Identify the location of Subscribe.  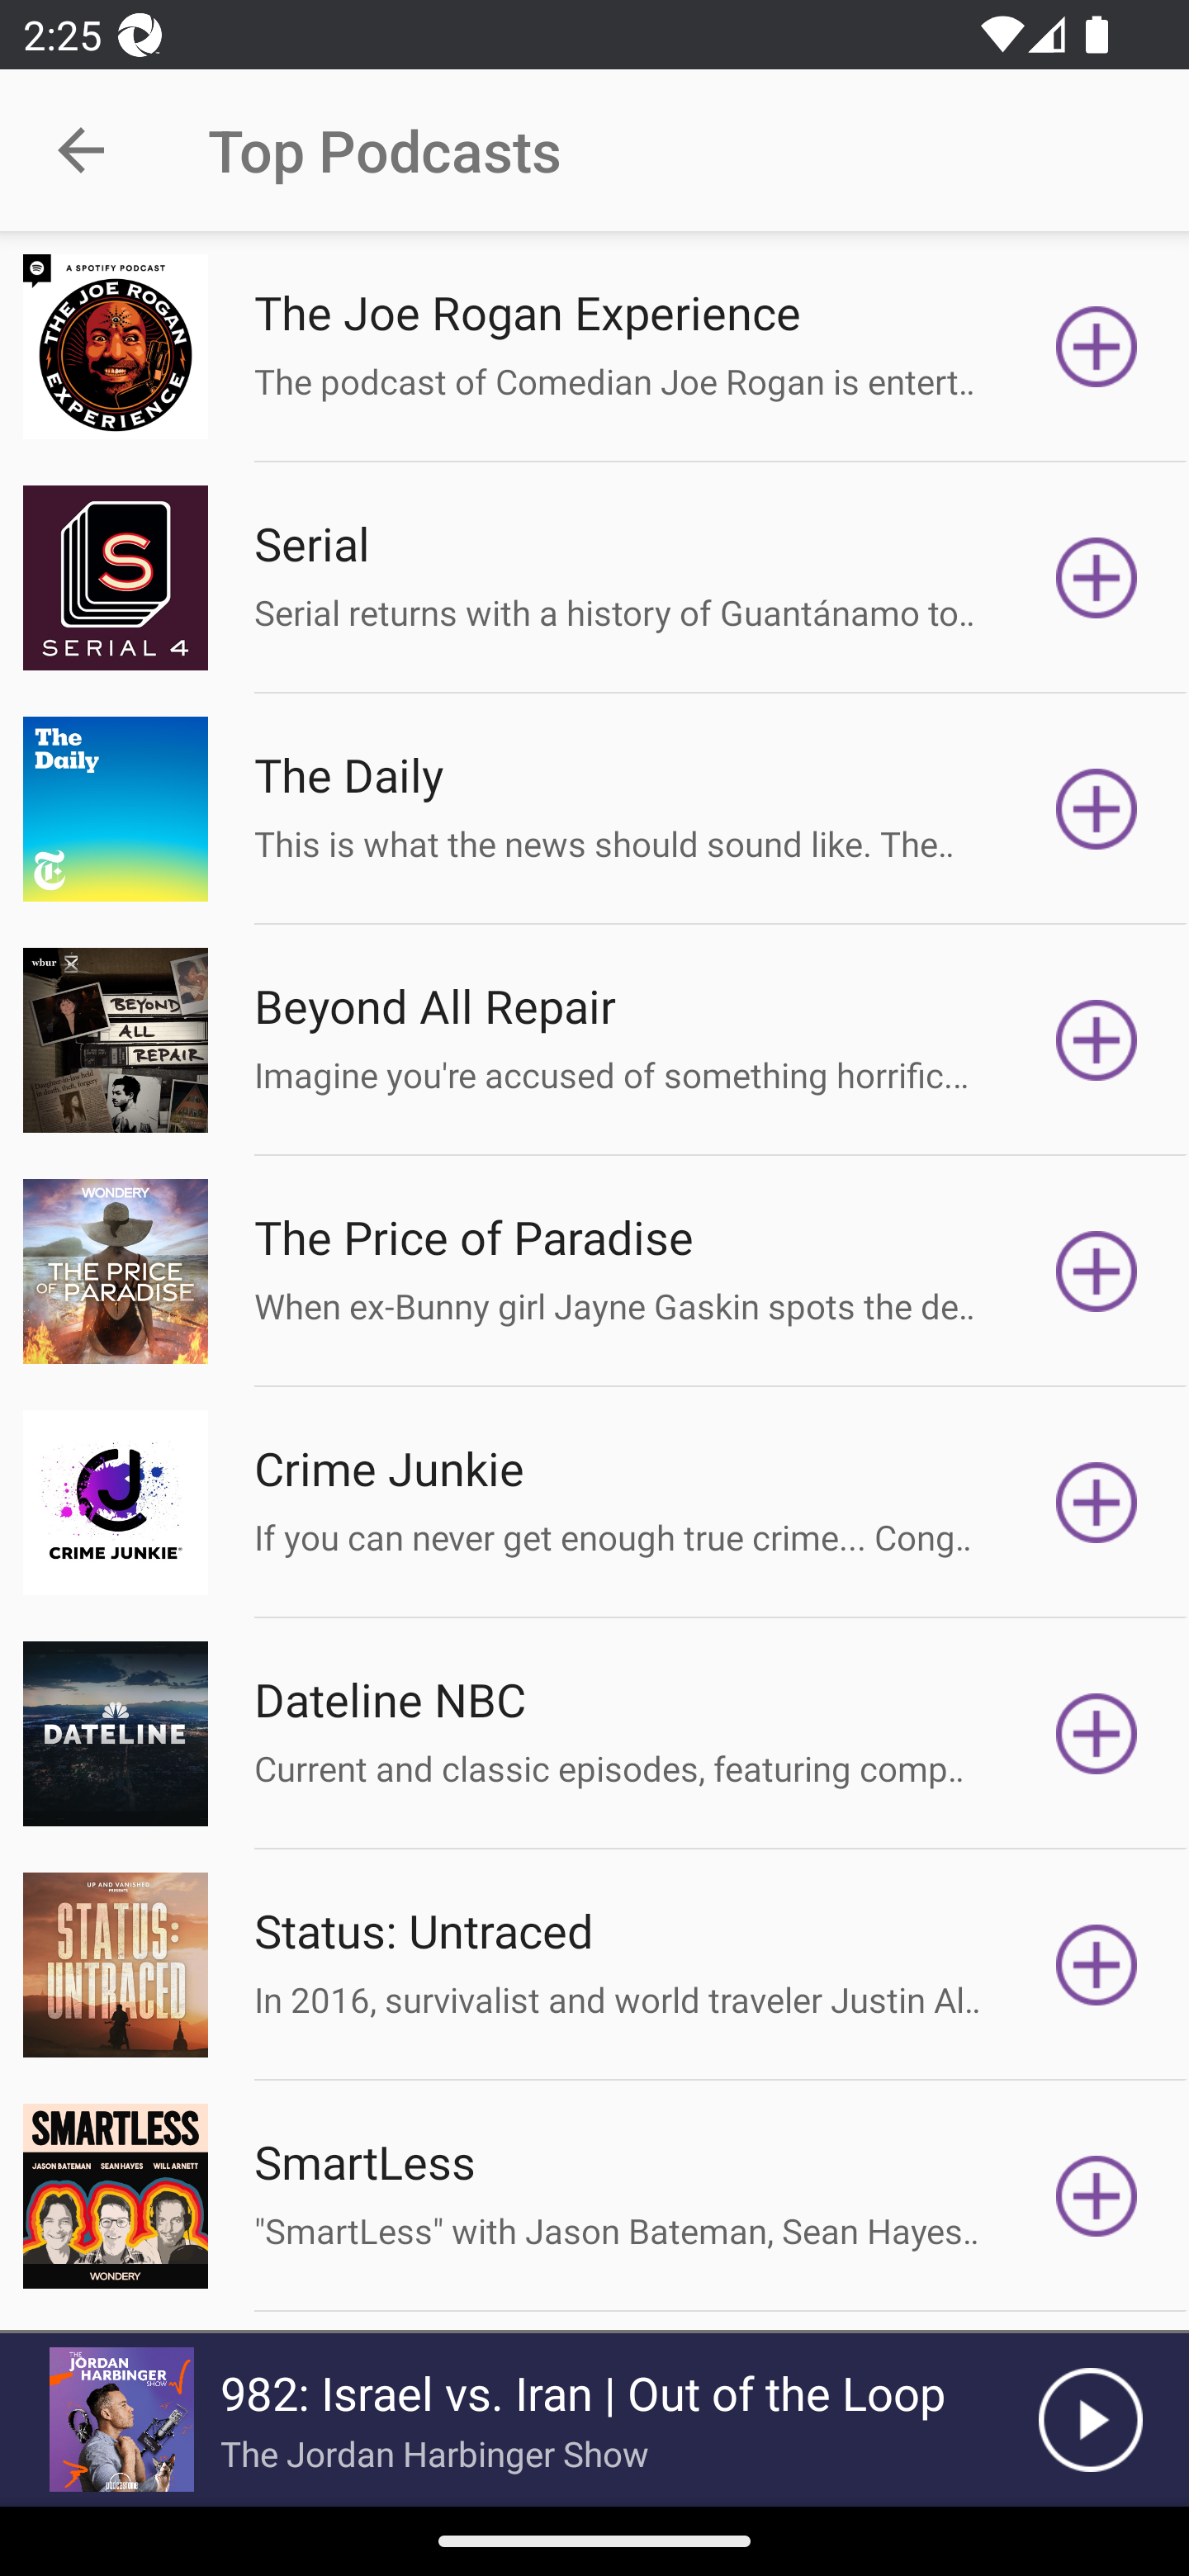
(1097, 1271).